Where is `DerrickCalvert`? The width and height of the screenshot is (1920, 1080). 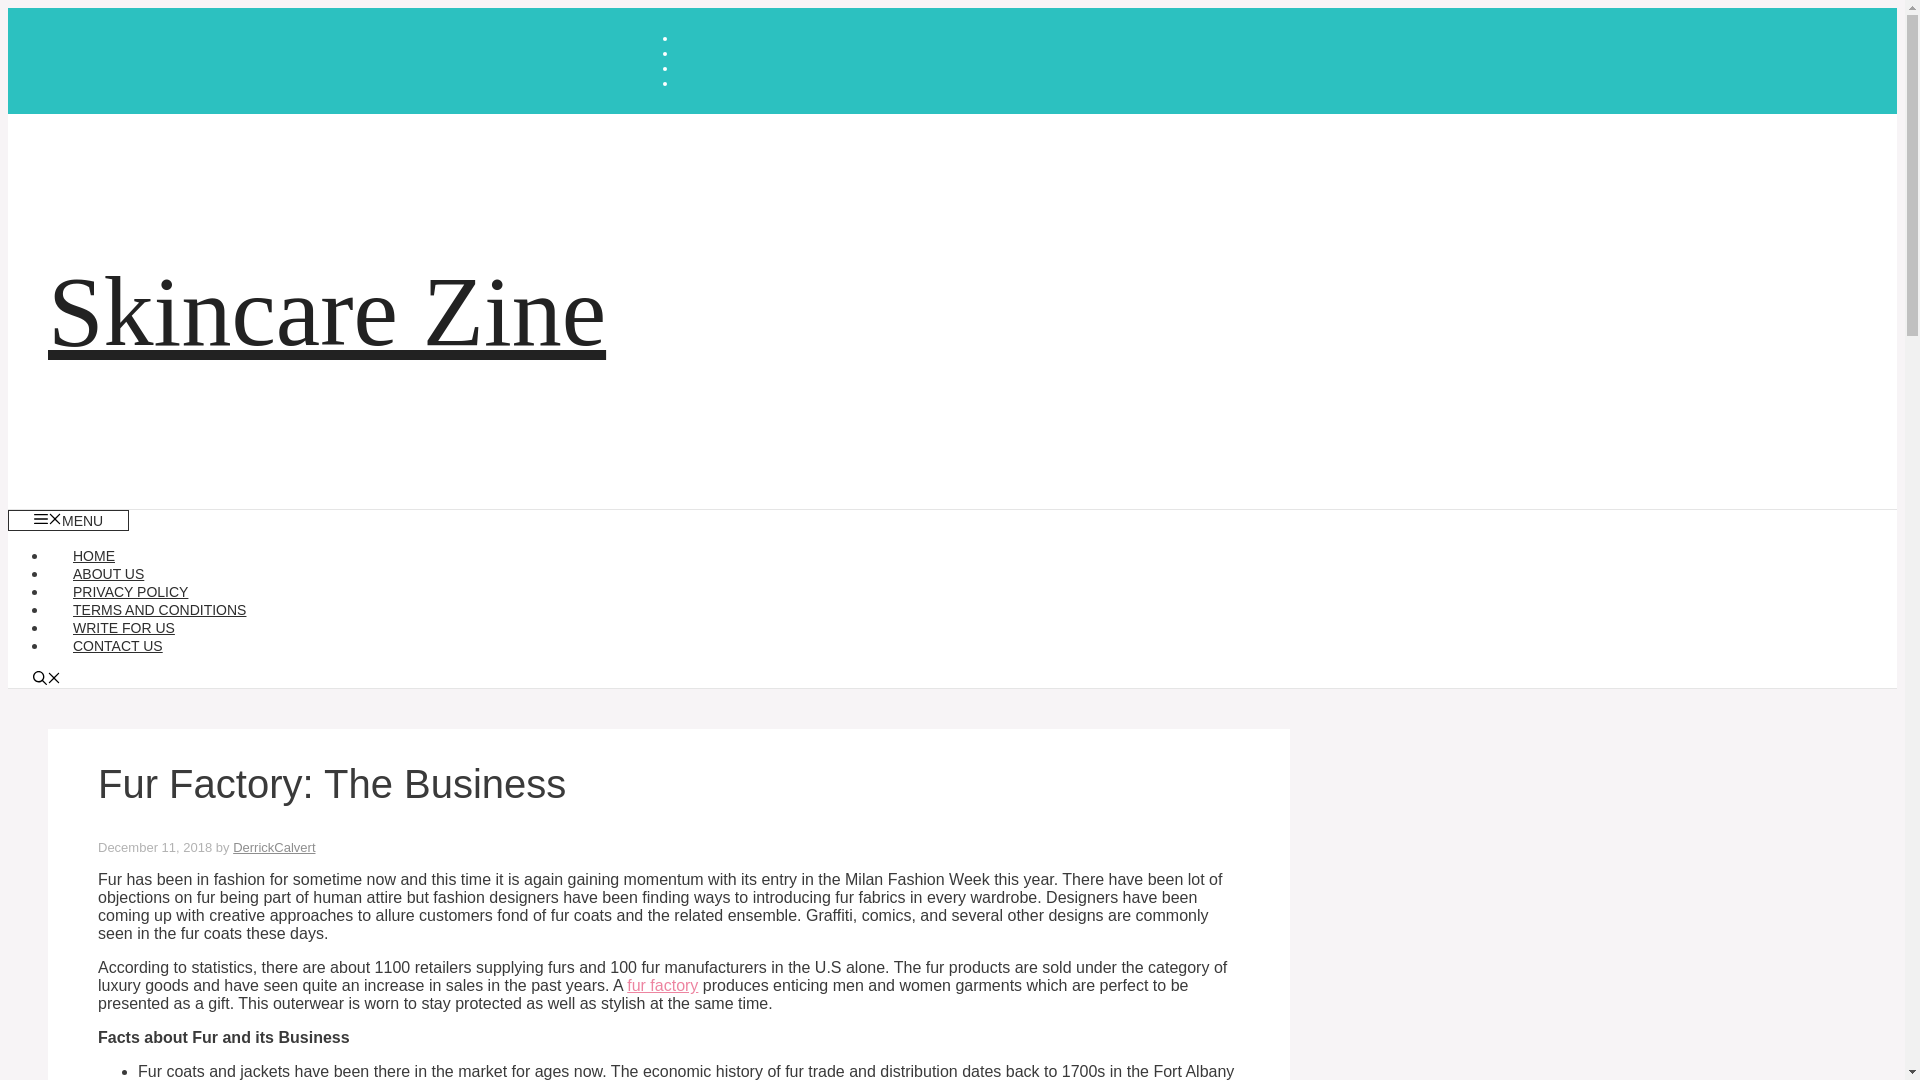 DerrickCalvert is located at coordinates (273, 848).